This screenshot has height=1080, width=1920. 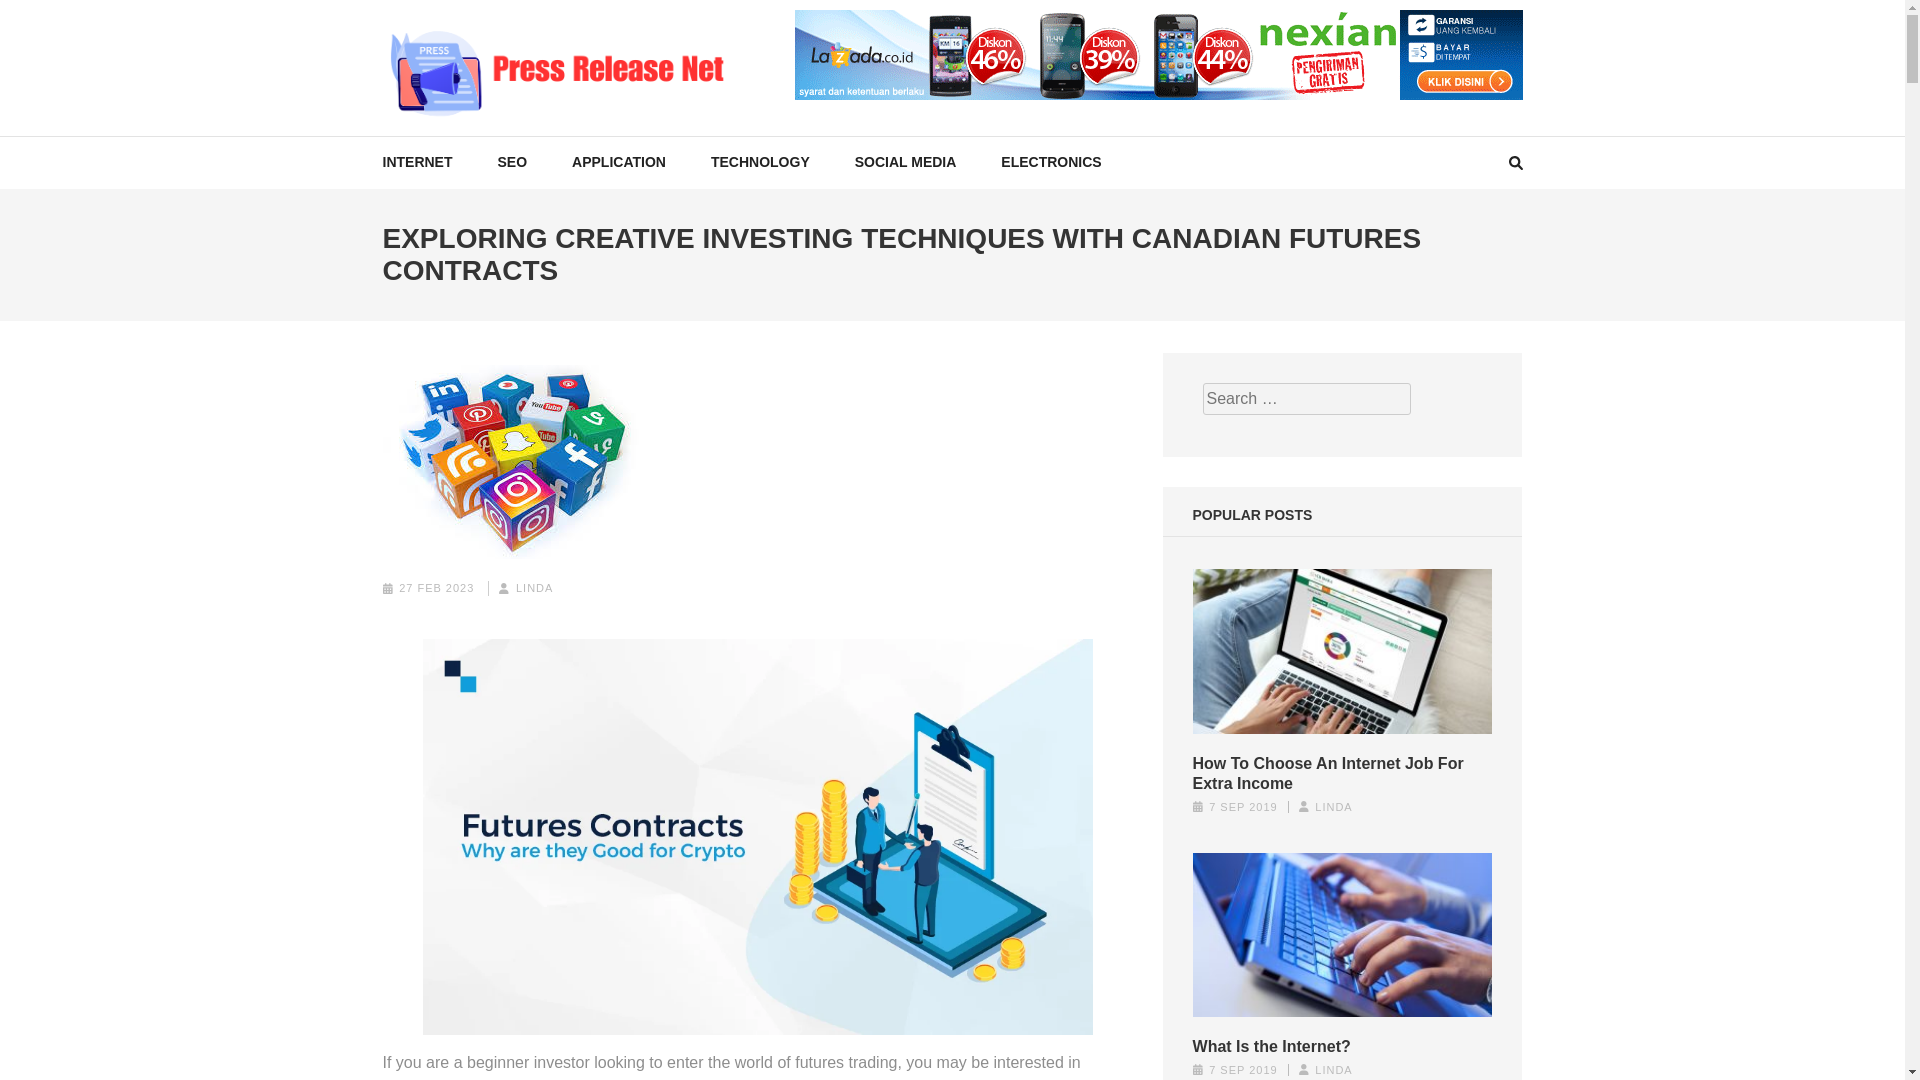 I want to click on 27 FEB 2023, so click(x=436, y=588).